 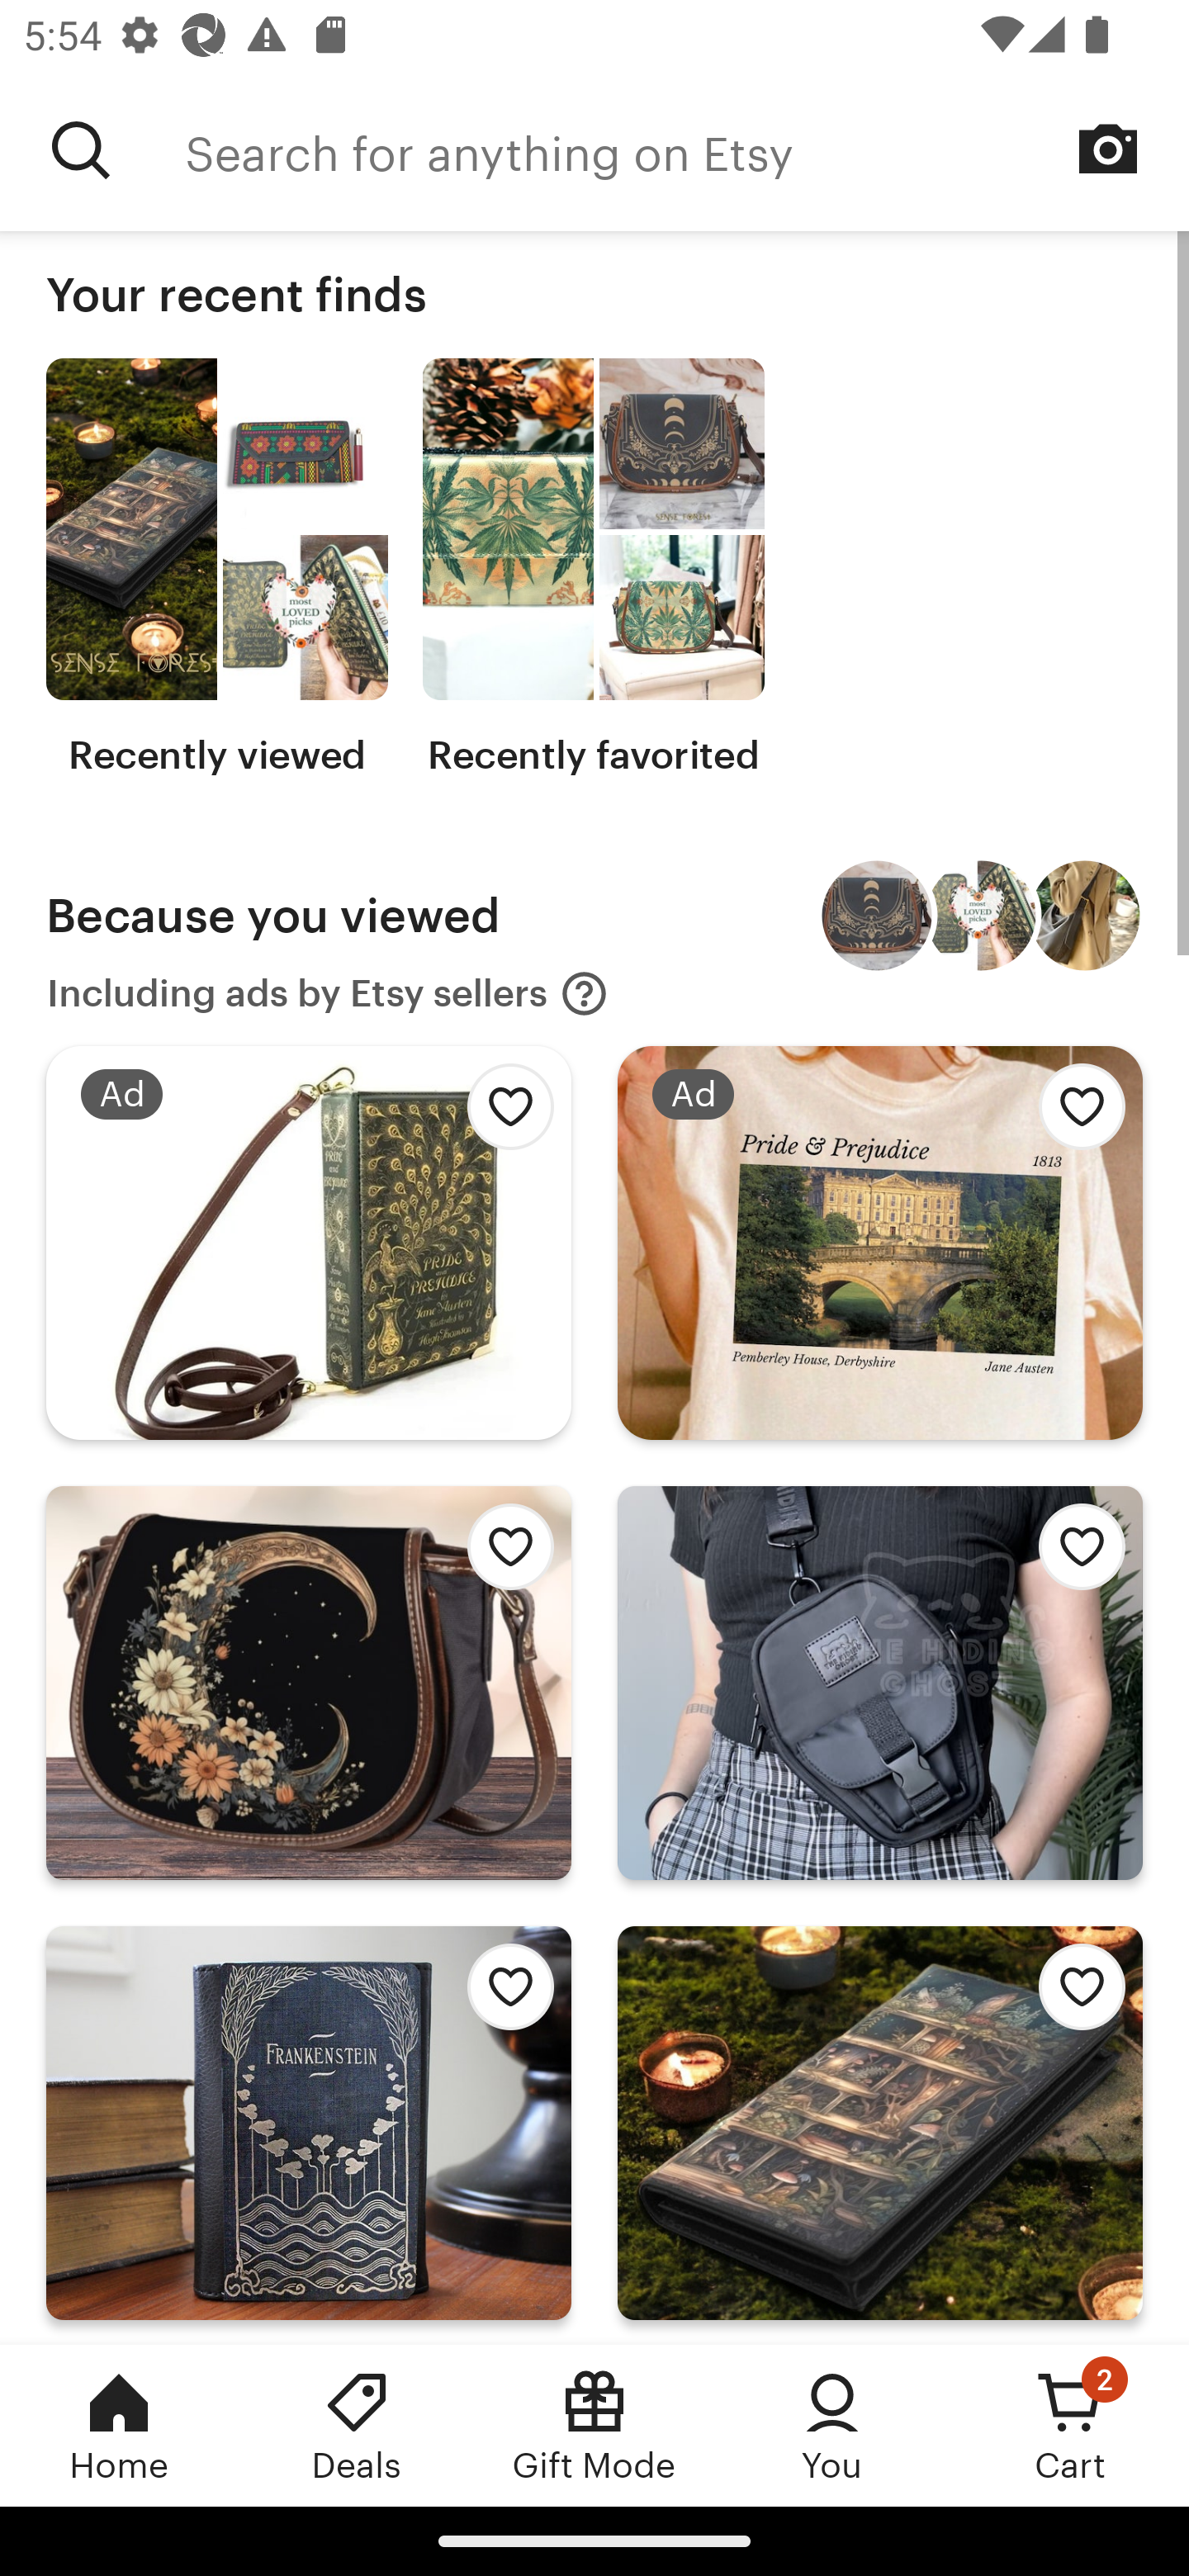 I want to click on Deals, so click(x=357, y=2425).